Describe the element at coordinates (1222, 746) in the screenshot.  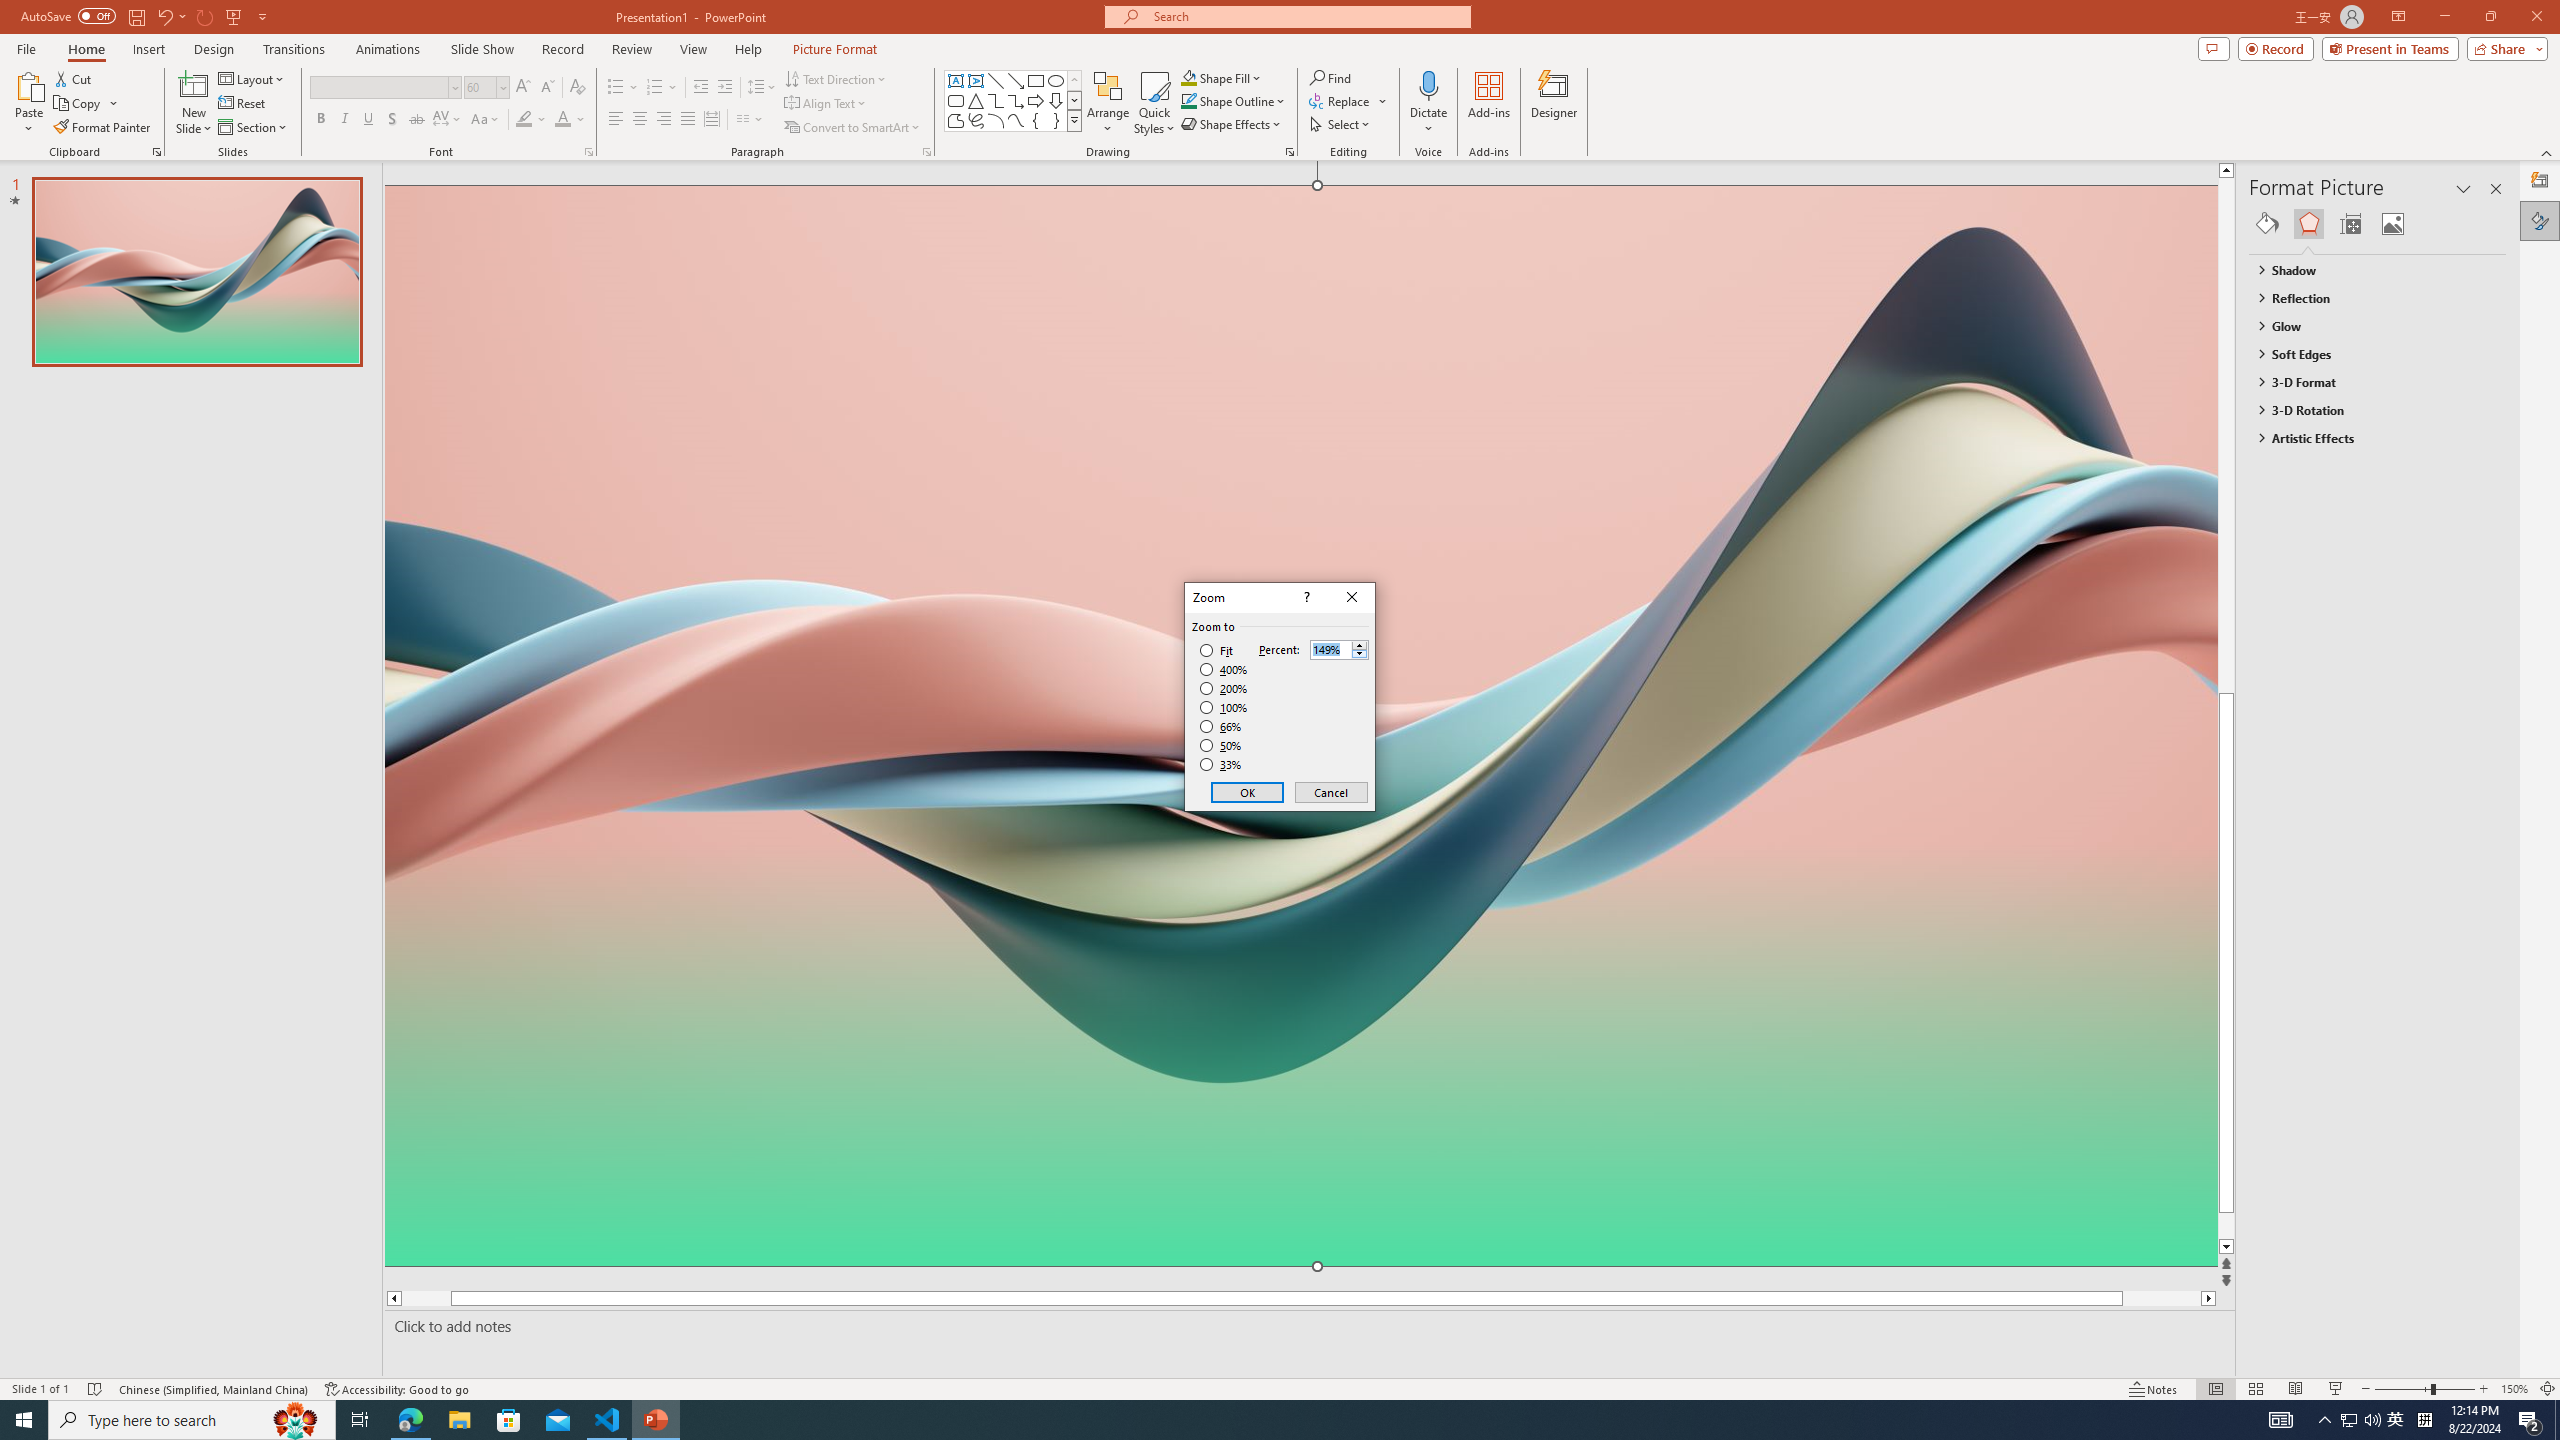
I see `50%` at that location.